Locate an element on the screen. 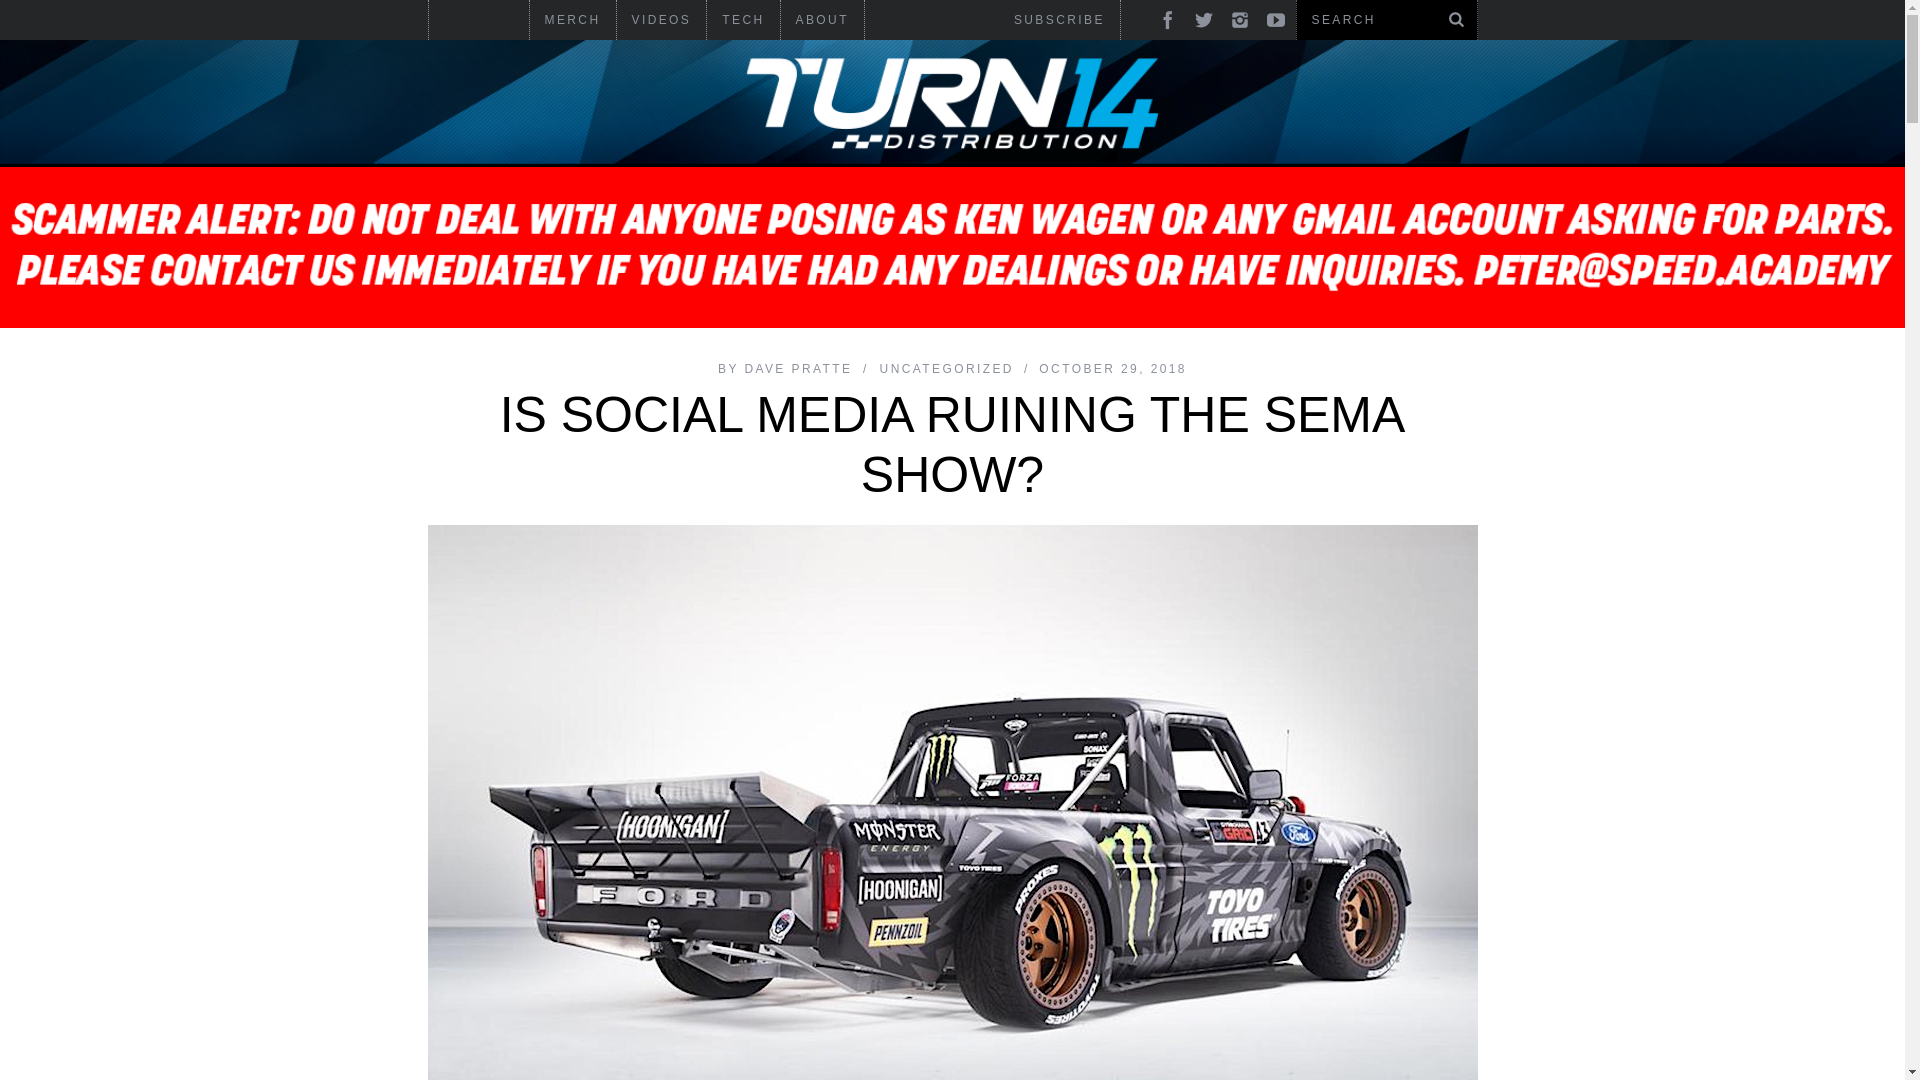 This screenshot has width=1920, height=1080. HOME is located at coordinates (468, 40).